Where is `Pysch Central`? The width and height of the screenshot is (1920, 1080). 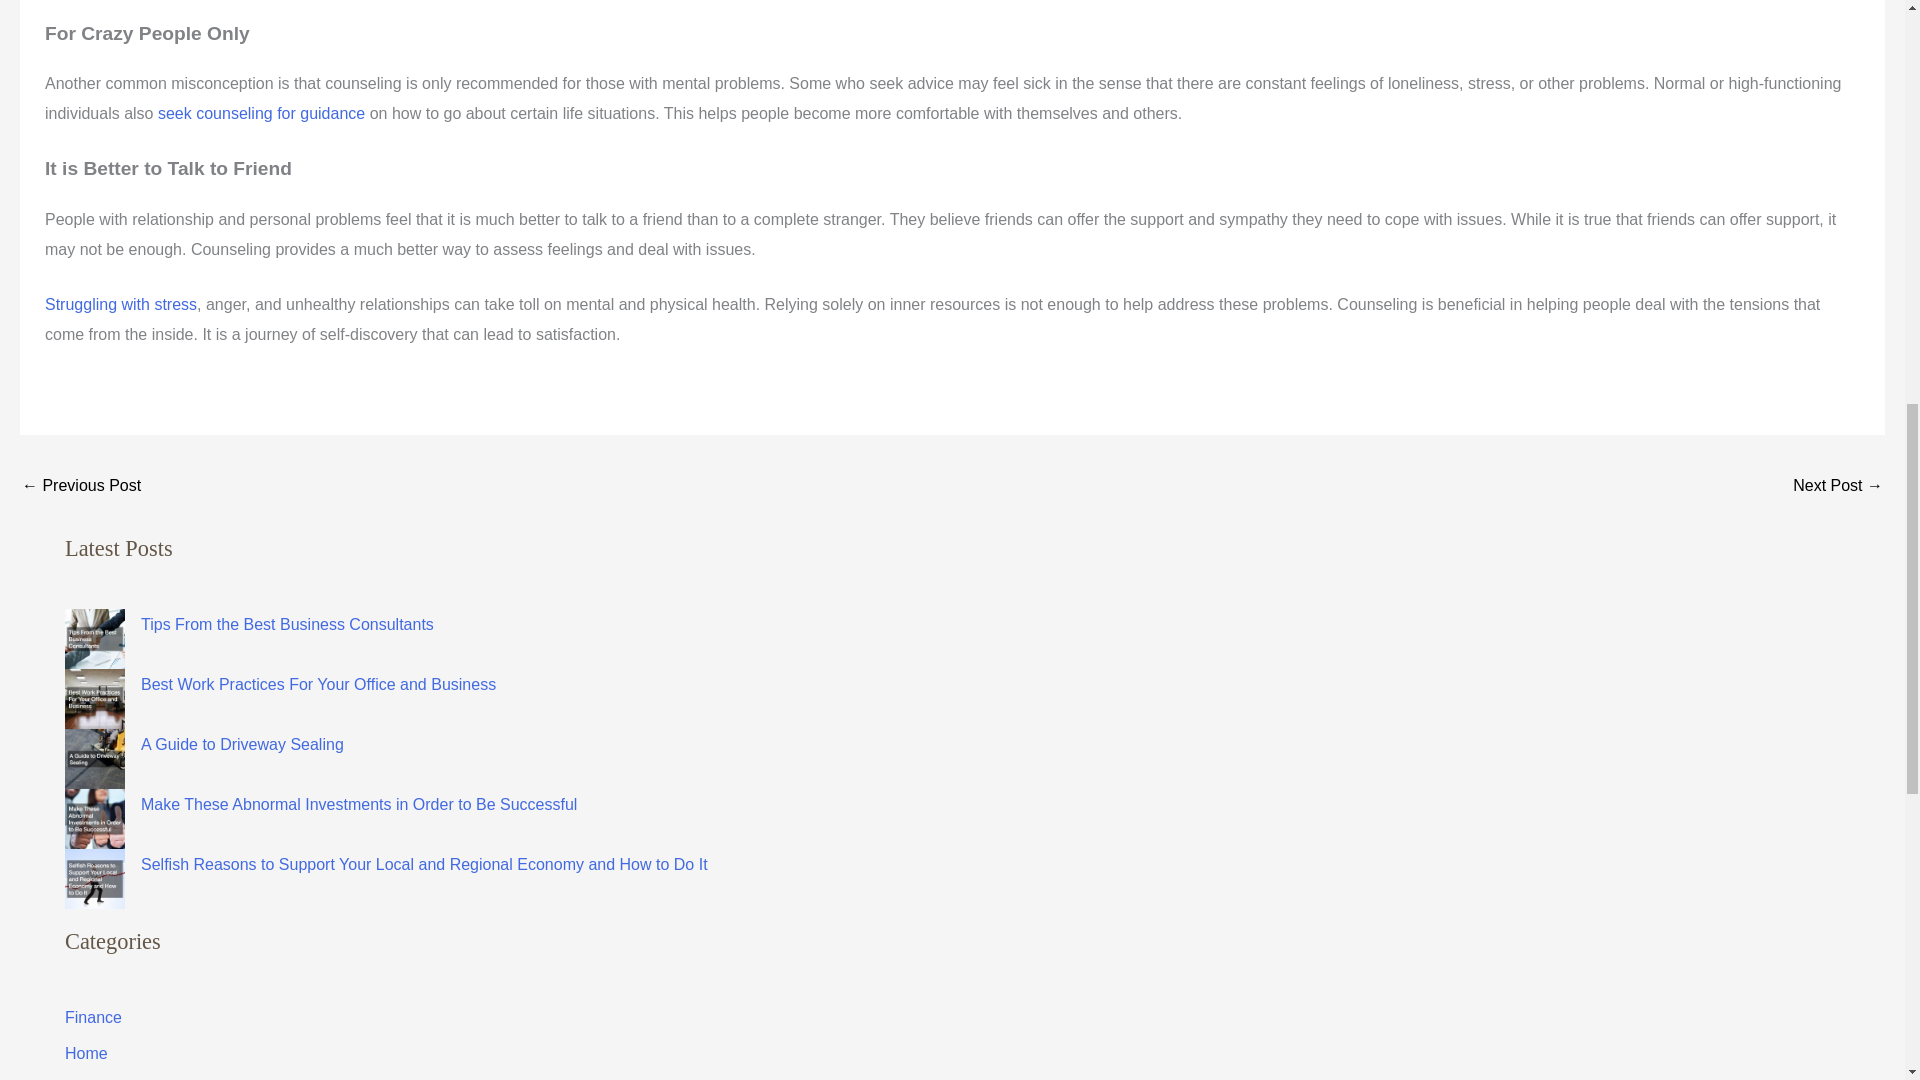 Pysch Central is located at coordinates (260, 113).